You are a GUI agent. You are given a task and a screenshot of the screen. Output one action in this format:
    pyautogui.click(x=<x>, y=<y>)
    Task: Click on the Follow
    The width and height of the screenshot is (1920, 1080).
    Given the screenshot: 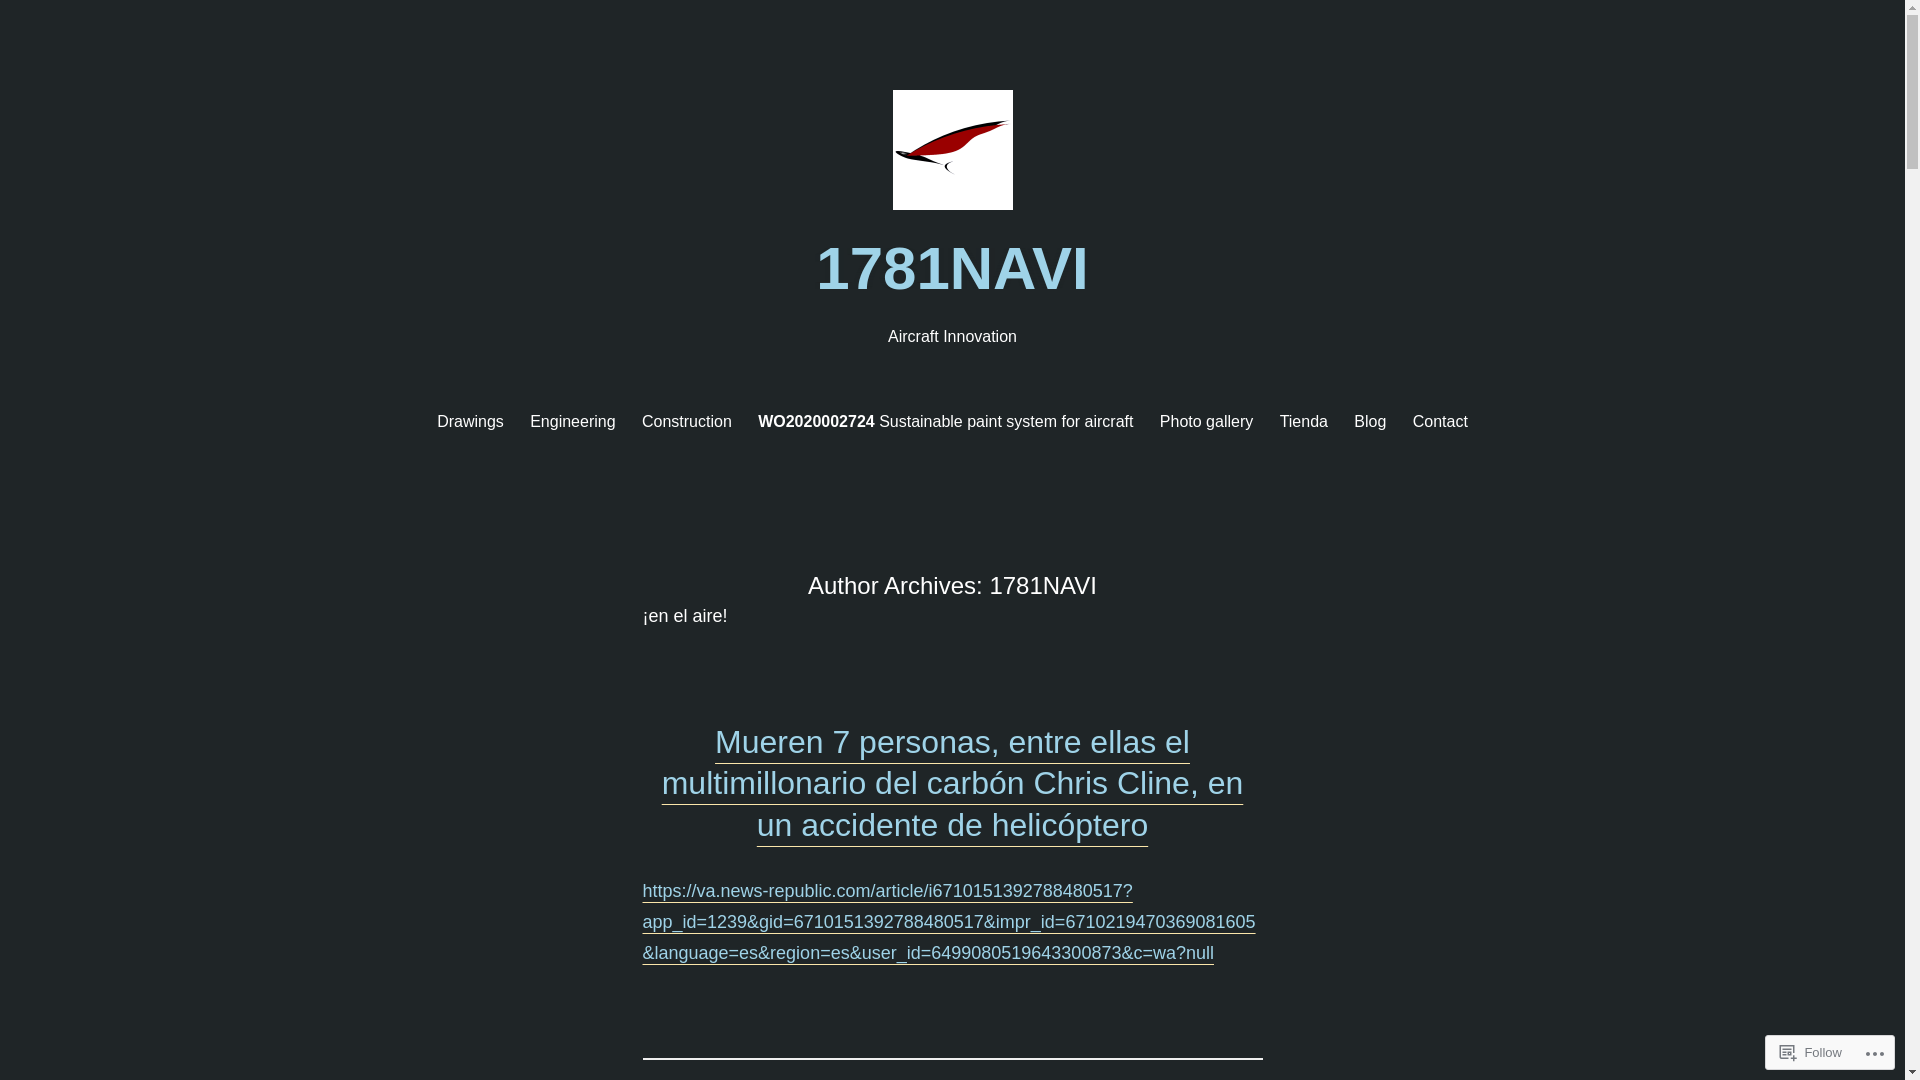 What is the action you would take?
    pyautogui.click(x=1811, y=1052)
    